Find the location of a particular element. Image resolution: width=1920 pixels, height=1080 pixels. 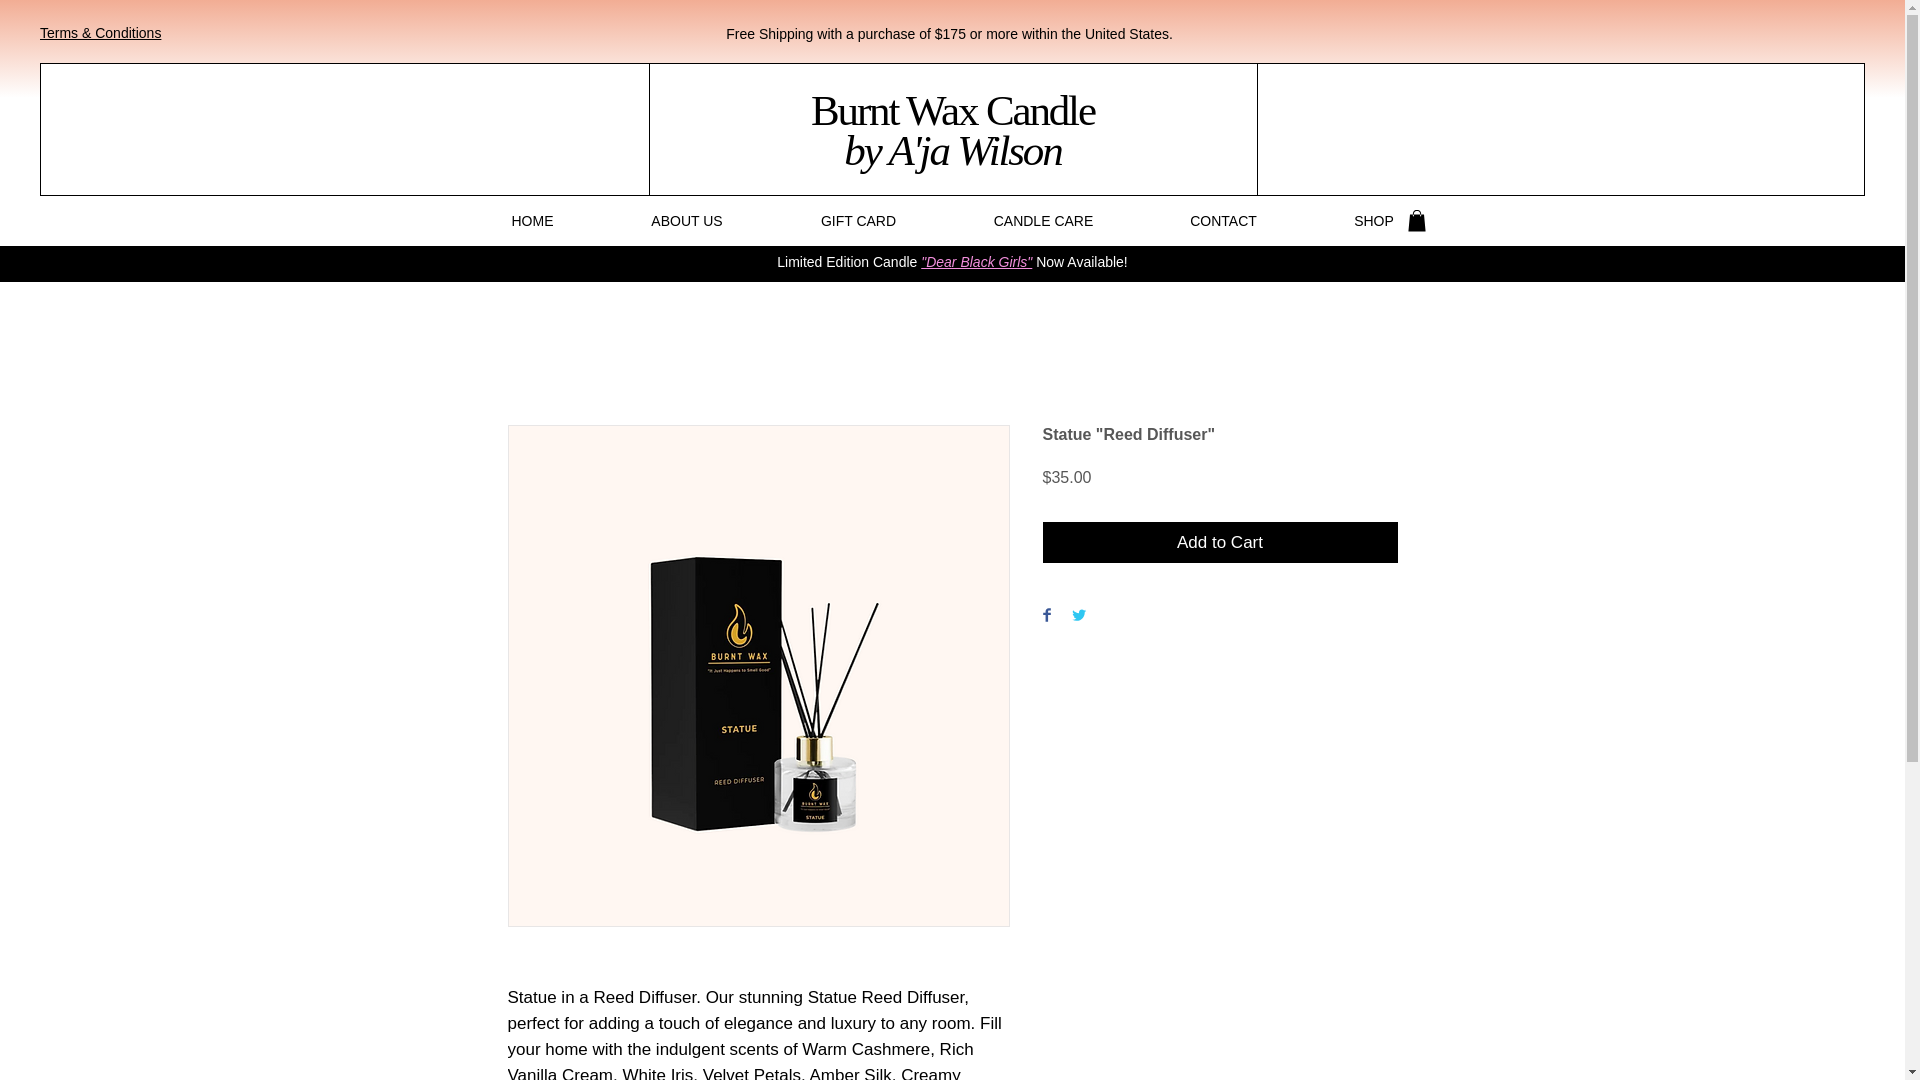

by A'ja Wilson is located at coordinates (952, 150).